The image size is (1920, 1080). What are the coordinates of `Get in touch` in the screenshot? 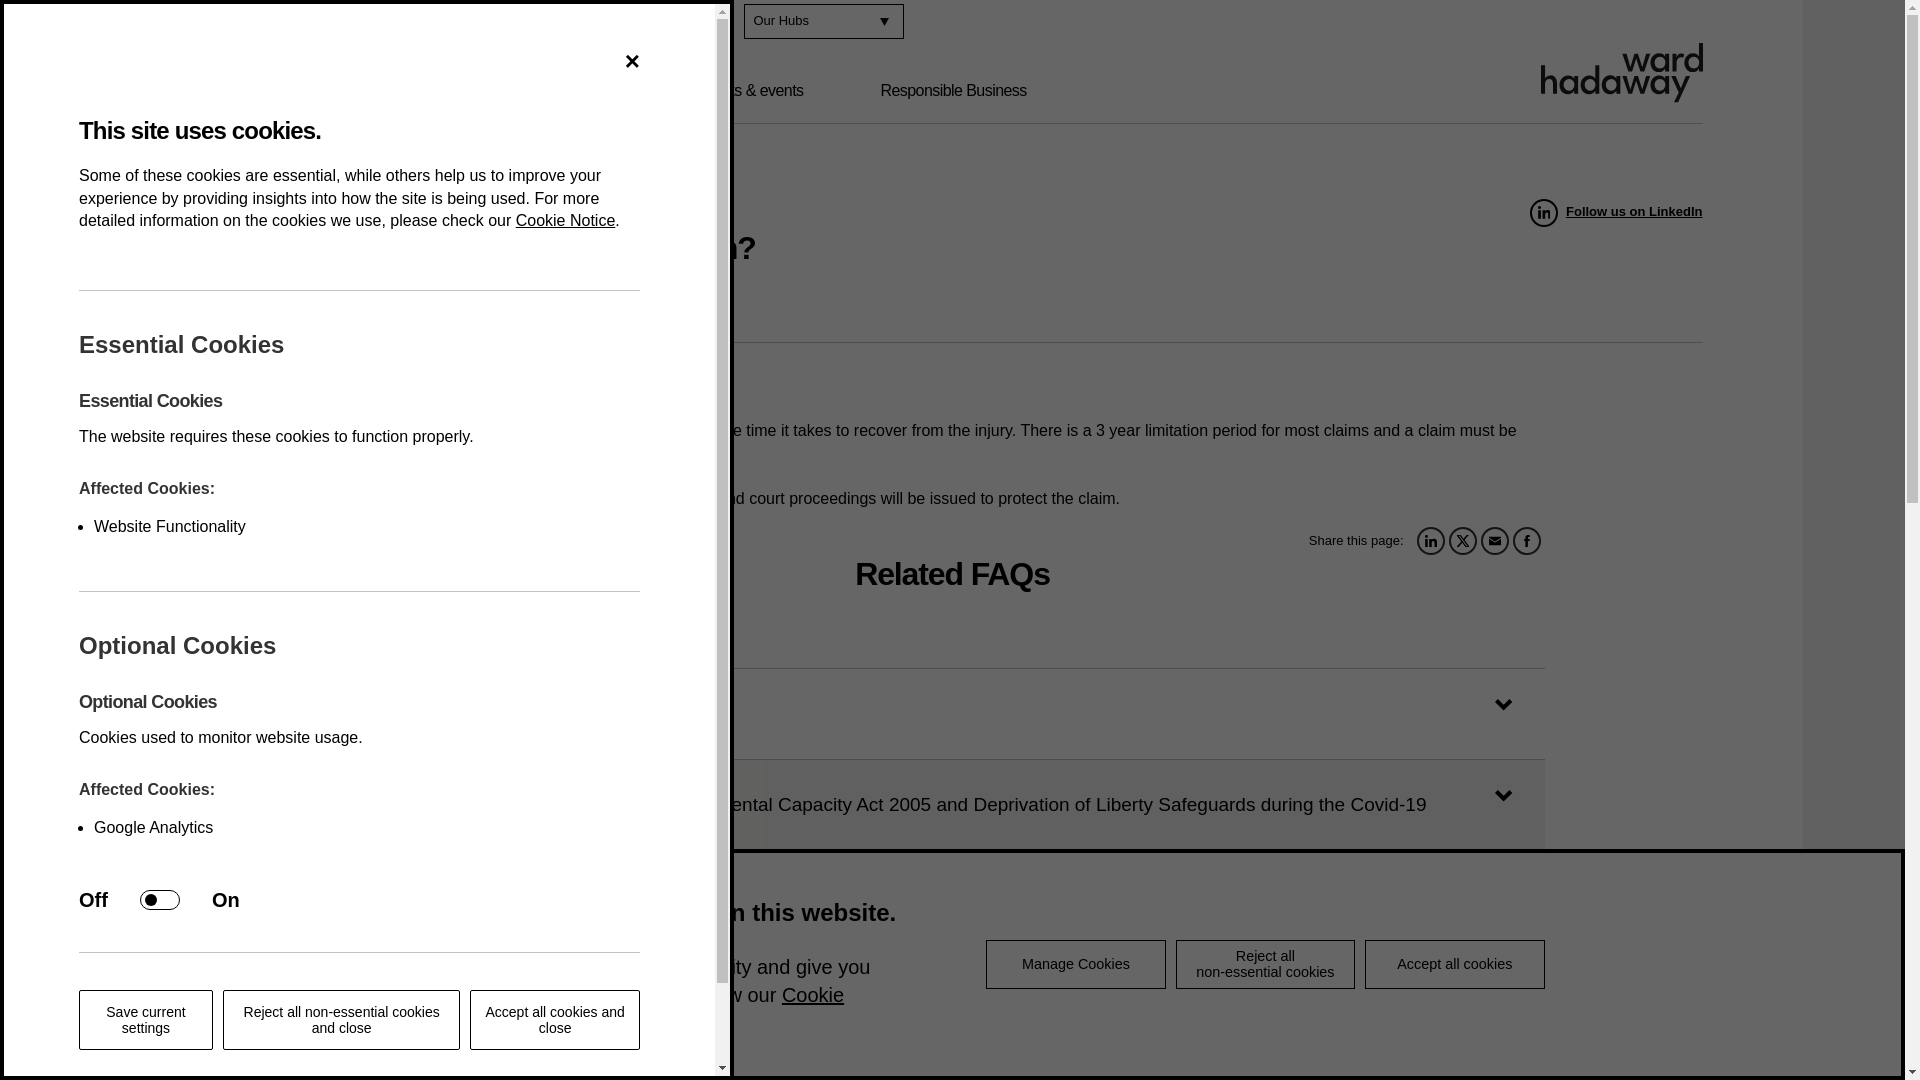 It's located at (402, 22).